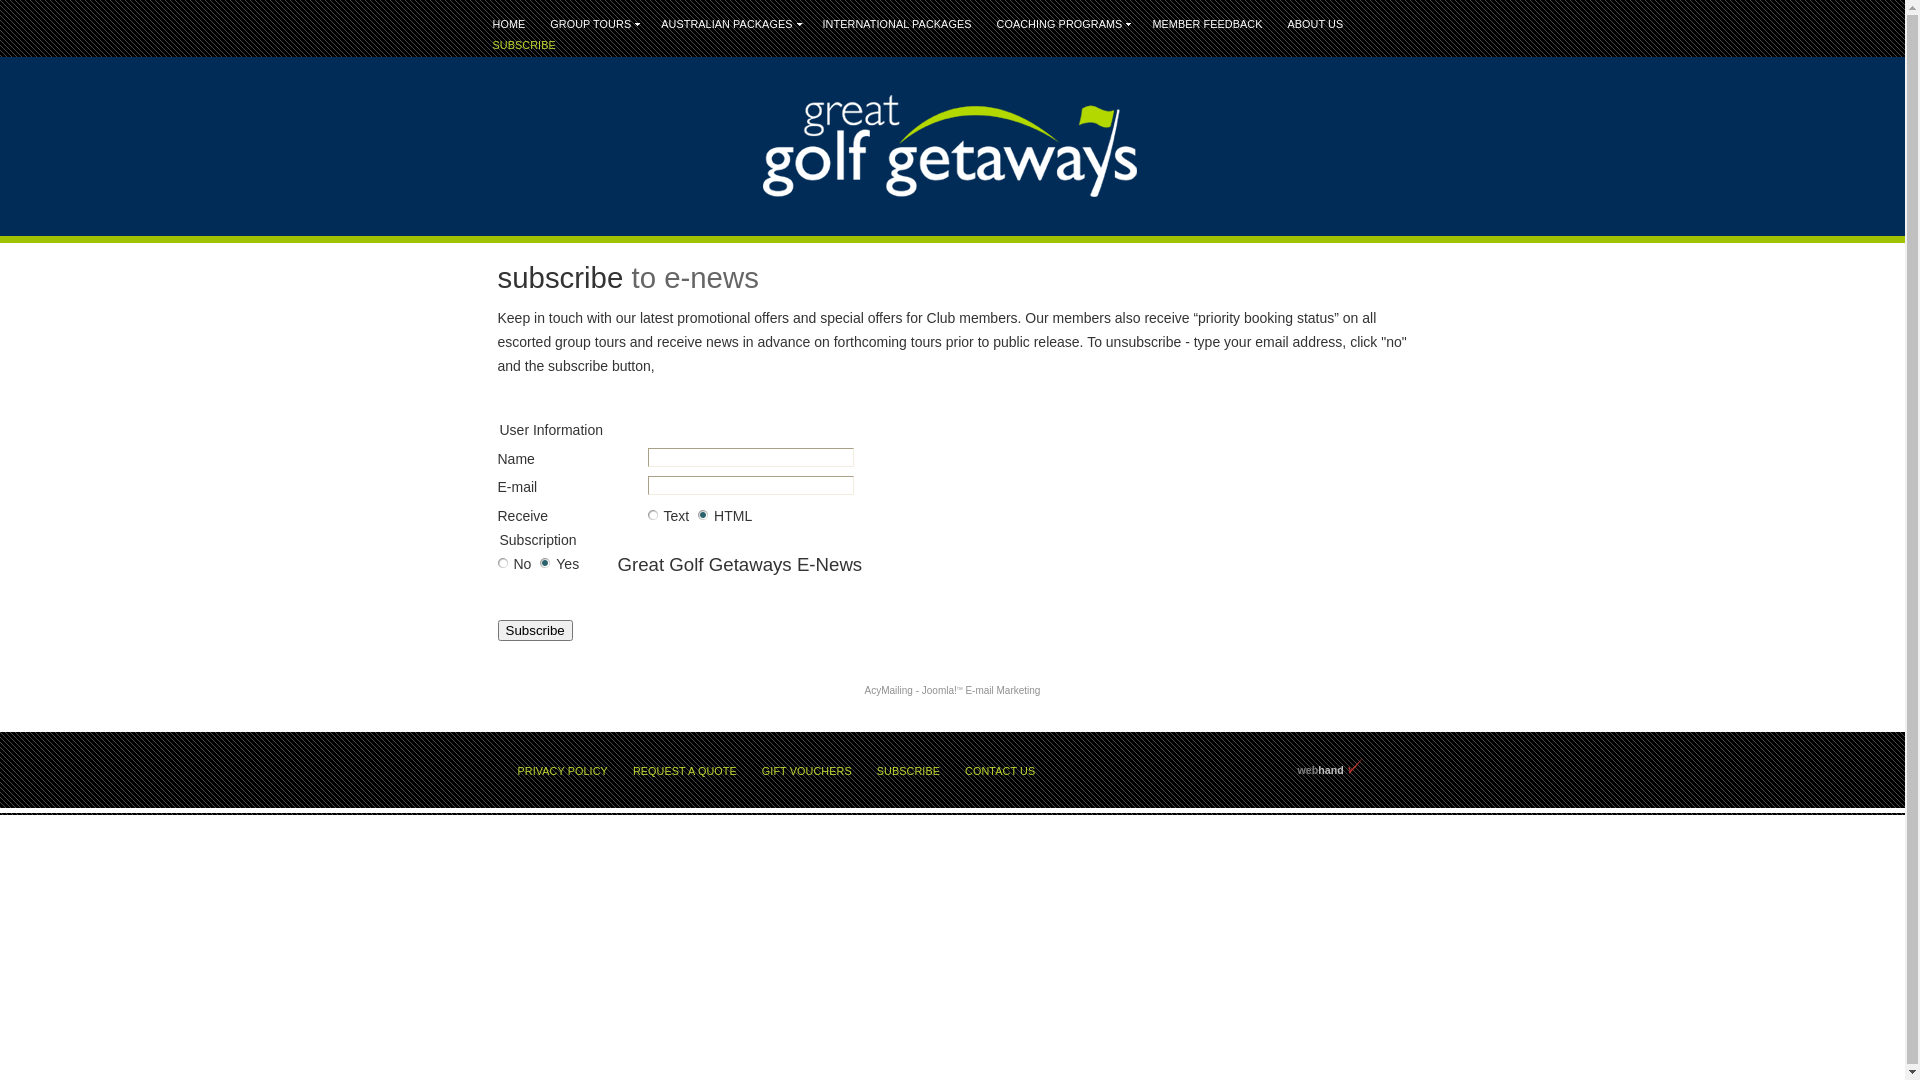 Image resolution: width=1920 pixels, height=1080 pixels. Describe the element at coordinates (1321, 770) in the screenshot. I see `webhand` at that location.